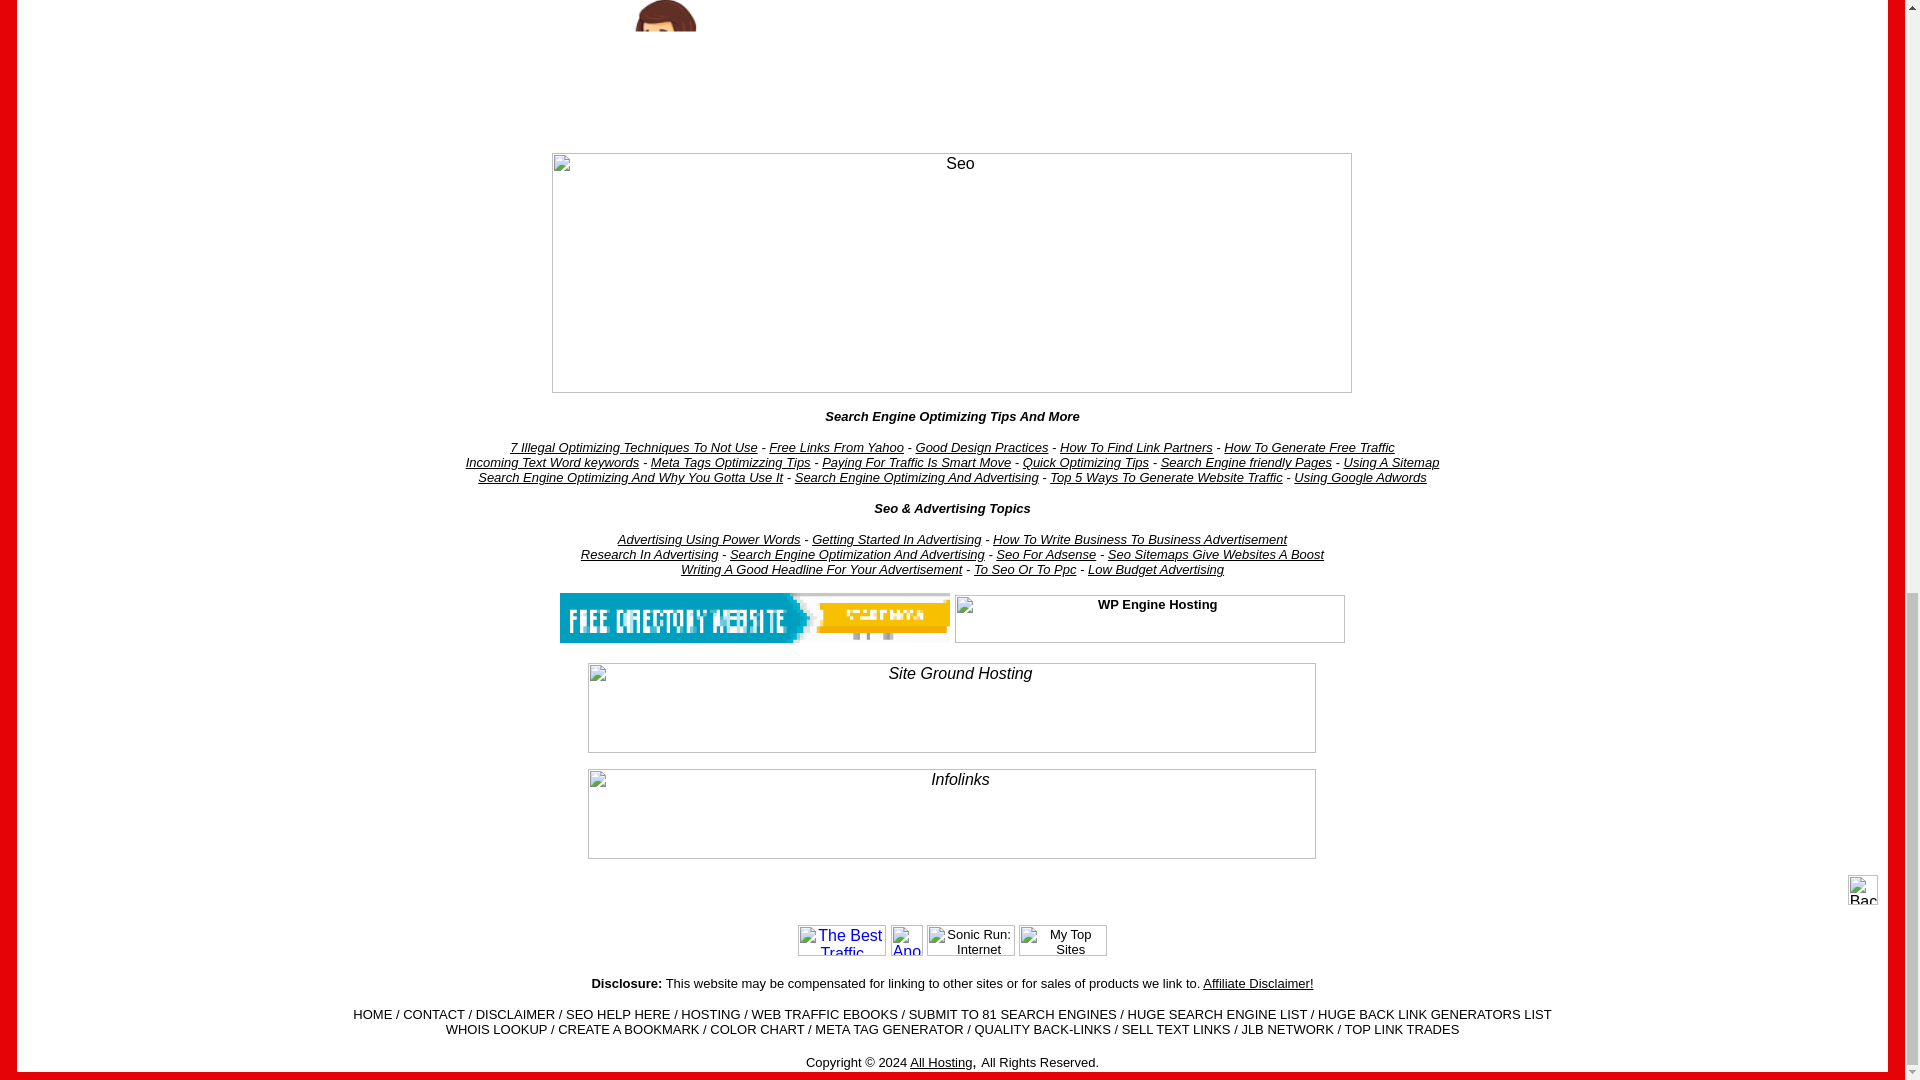  Describe the element at coordinates (916, 476) in the screenshot. I see `Search Engine Optimizing And Advertising` at that location.